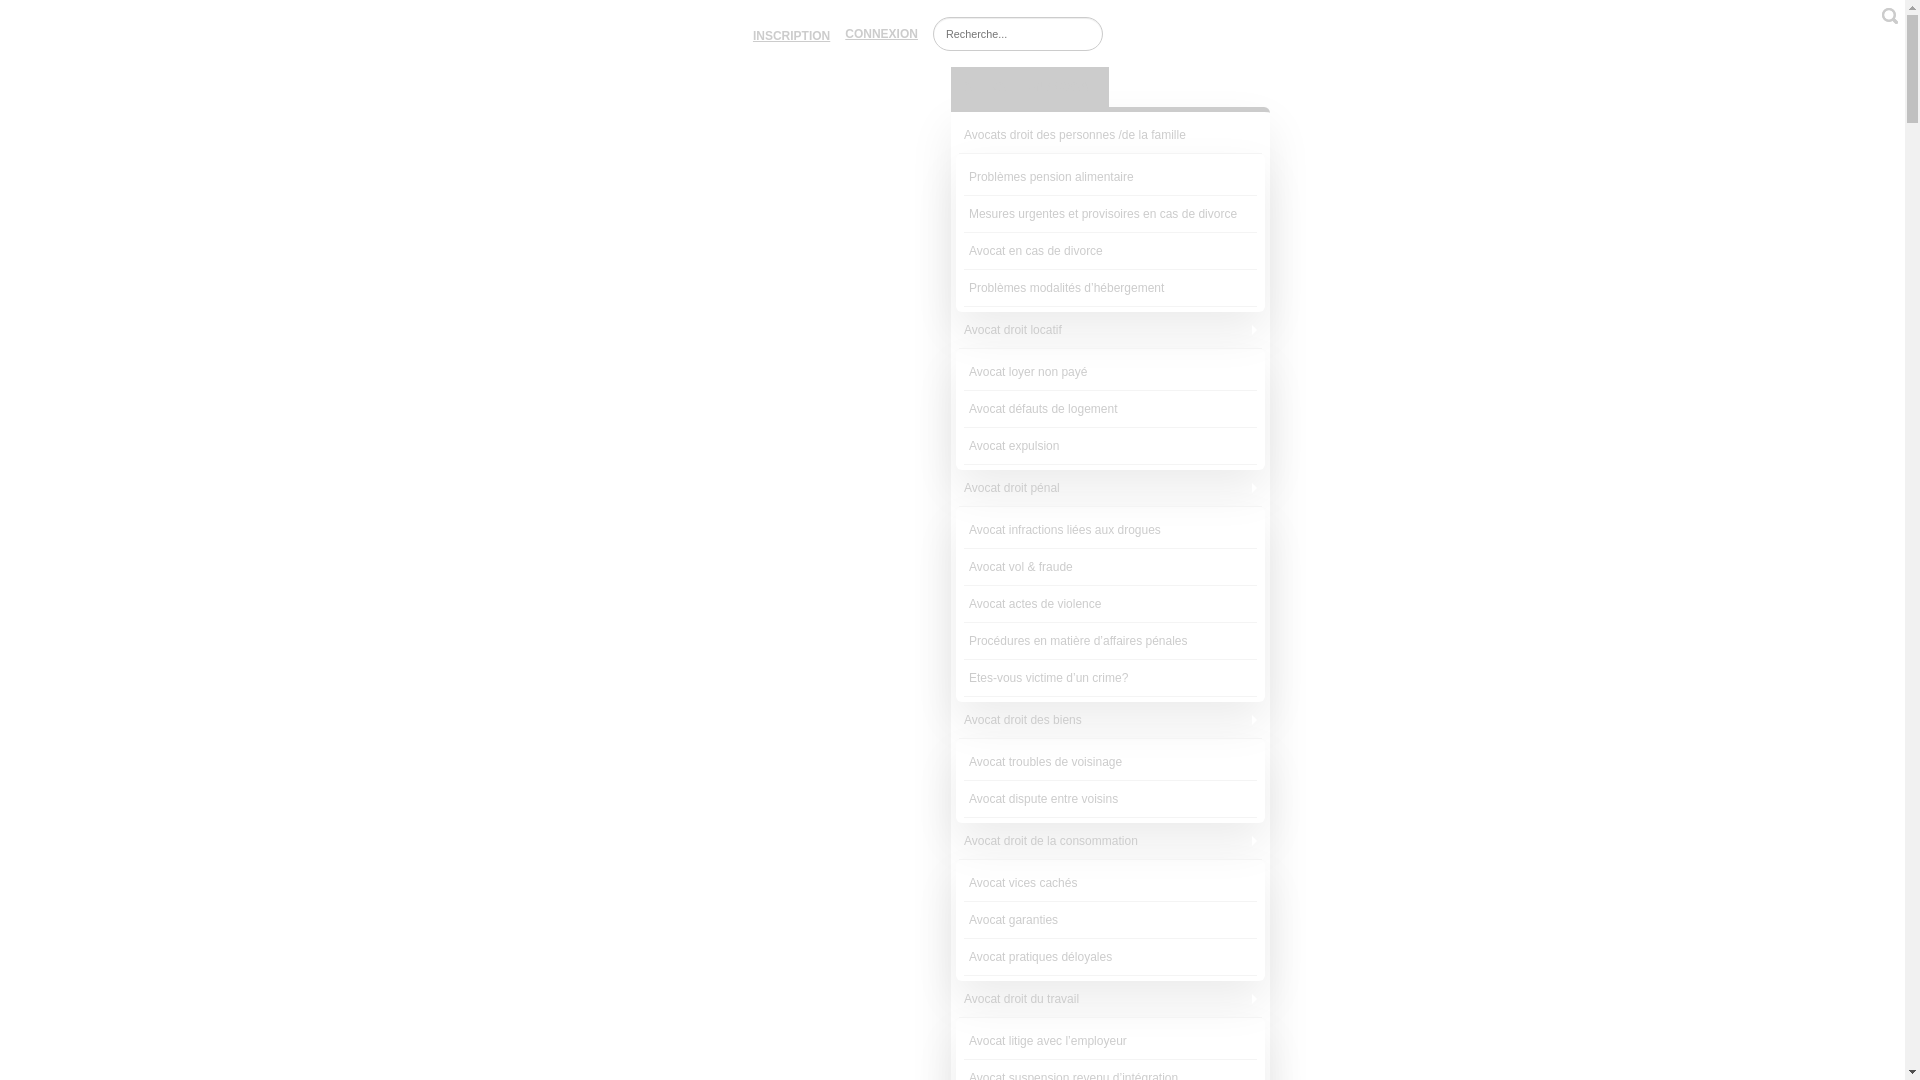 This screenshot has width=1920, height=1080. I want to click on Avocat droit des biens, so click(1110, 720).